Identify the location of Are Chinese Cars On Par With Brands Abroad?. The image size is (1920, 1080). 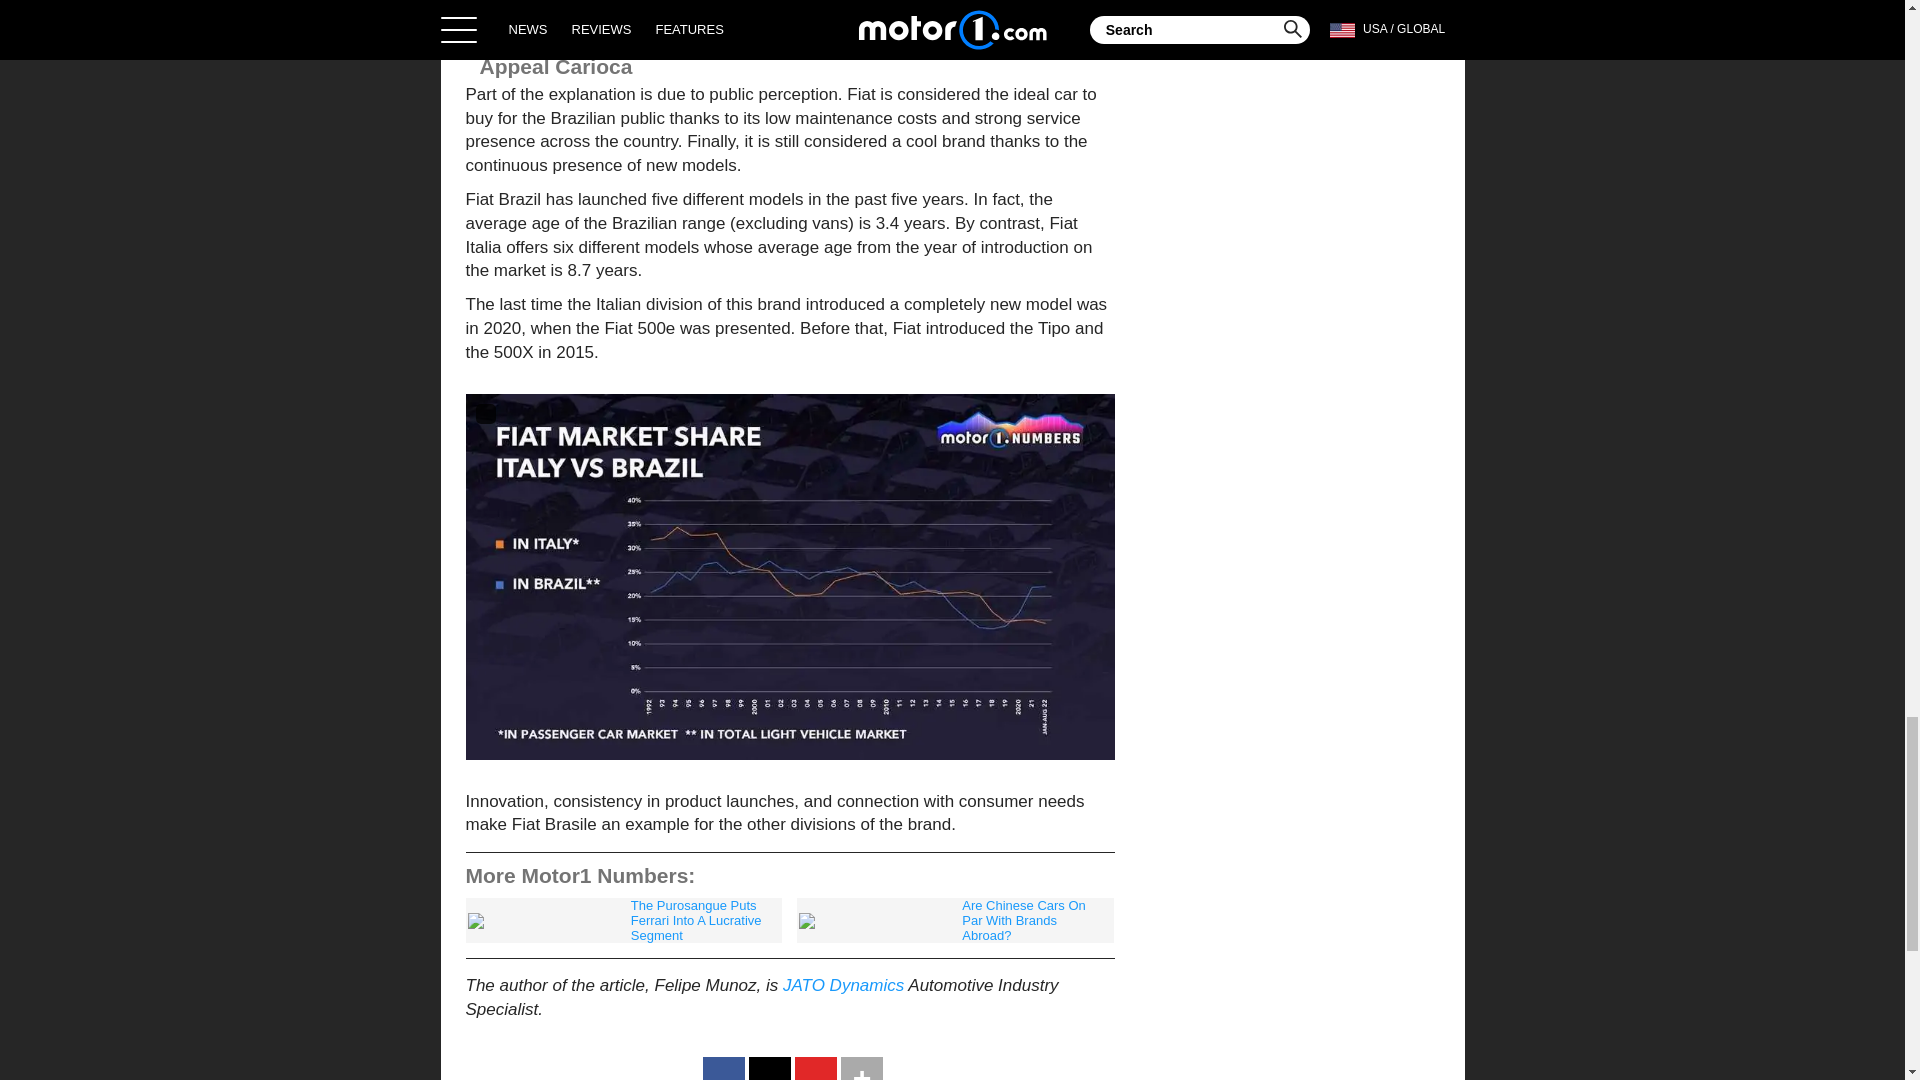
(954, 920).